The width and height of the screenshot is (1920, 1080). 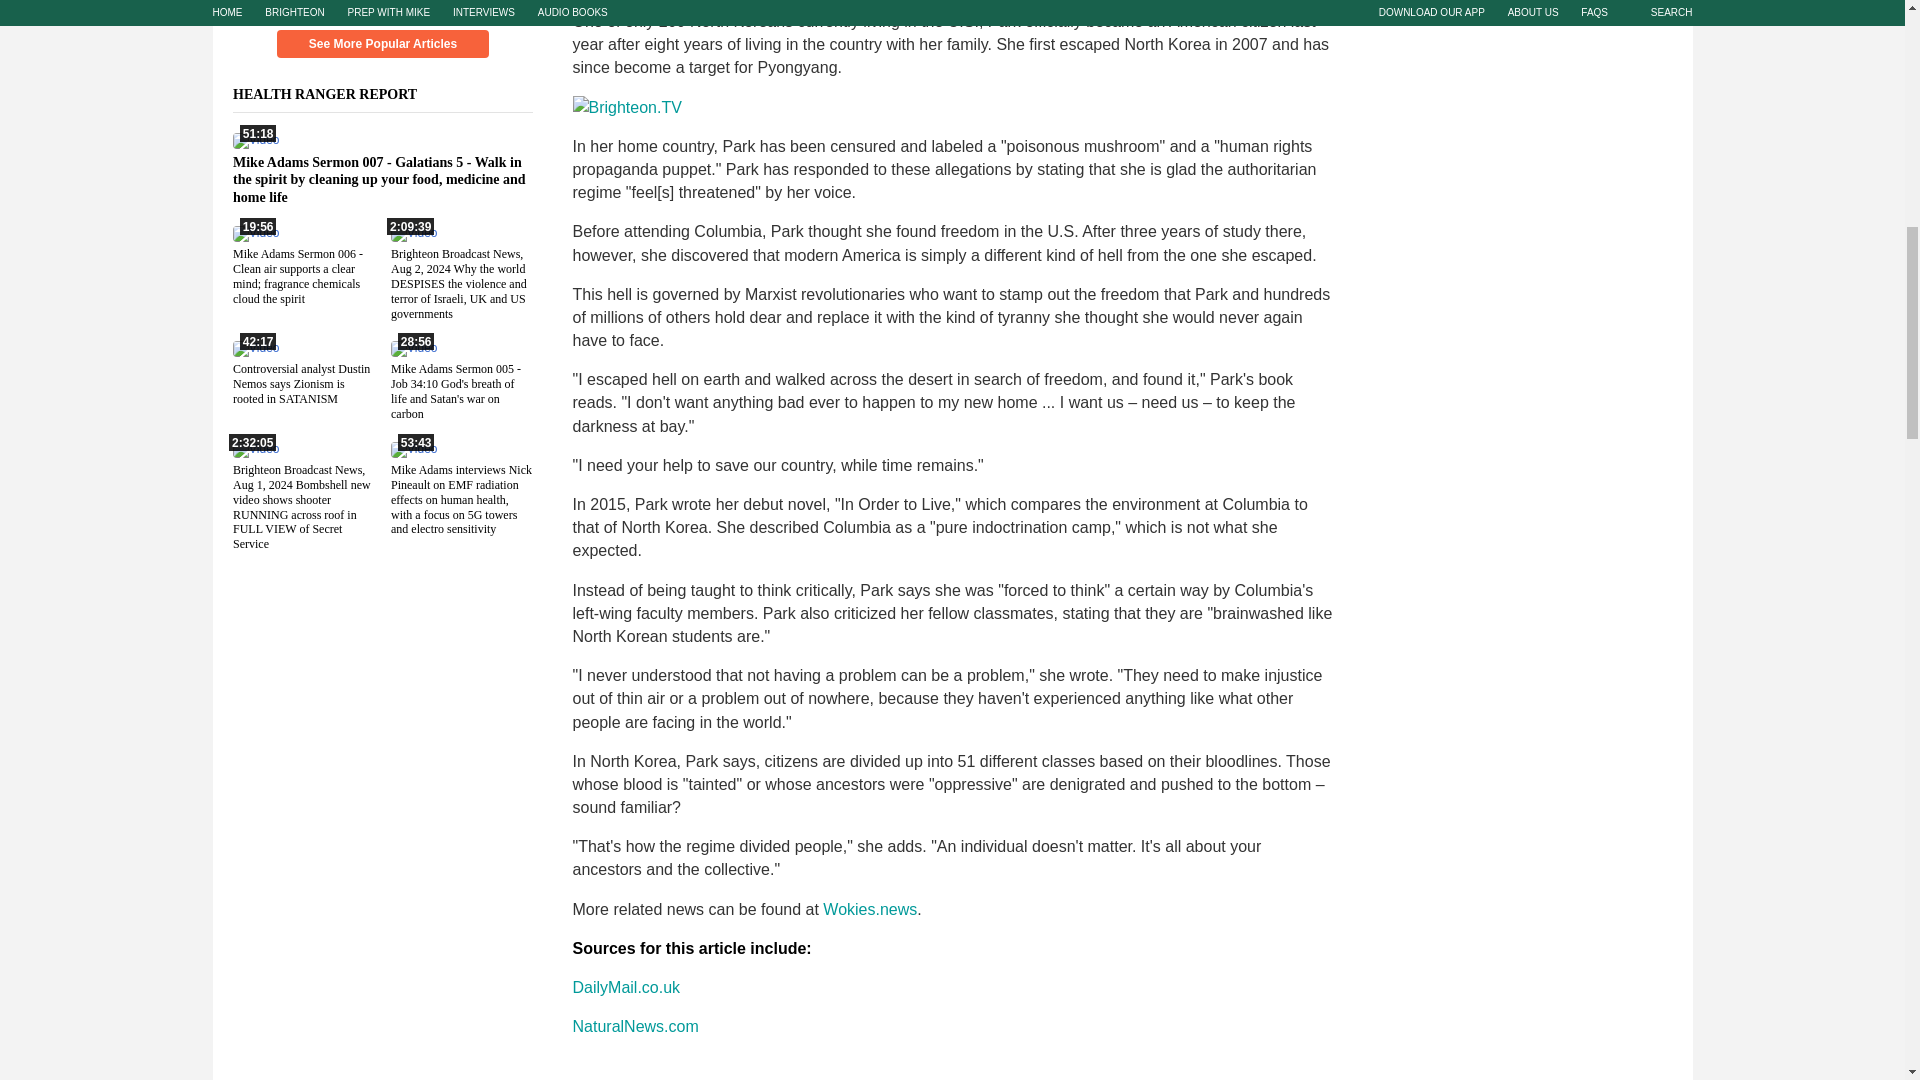 I want to click on 53:43, so click(x=412, y=448).